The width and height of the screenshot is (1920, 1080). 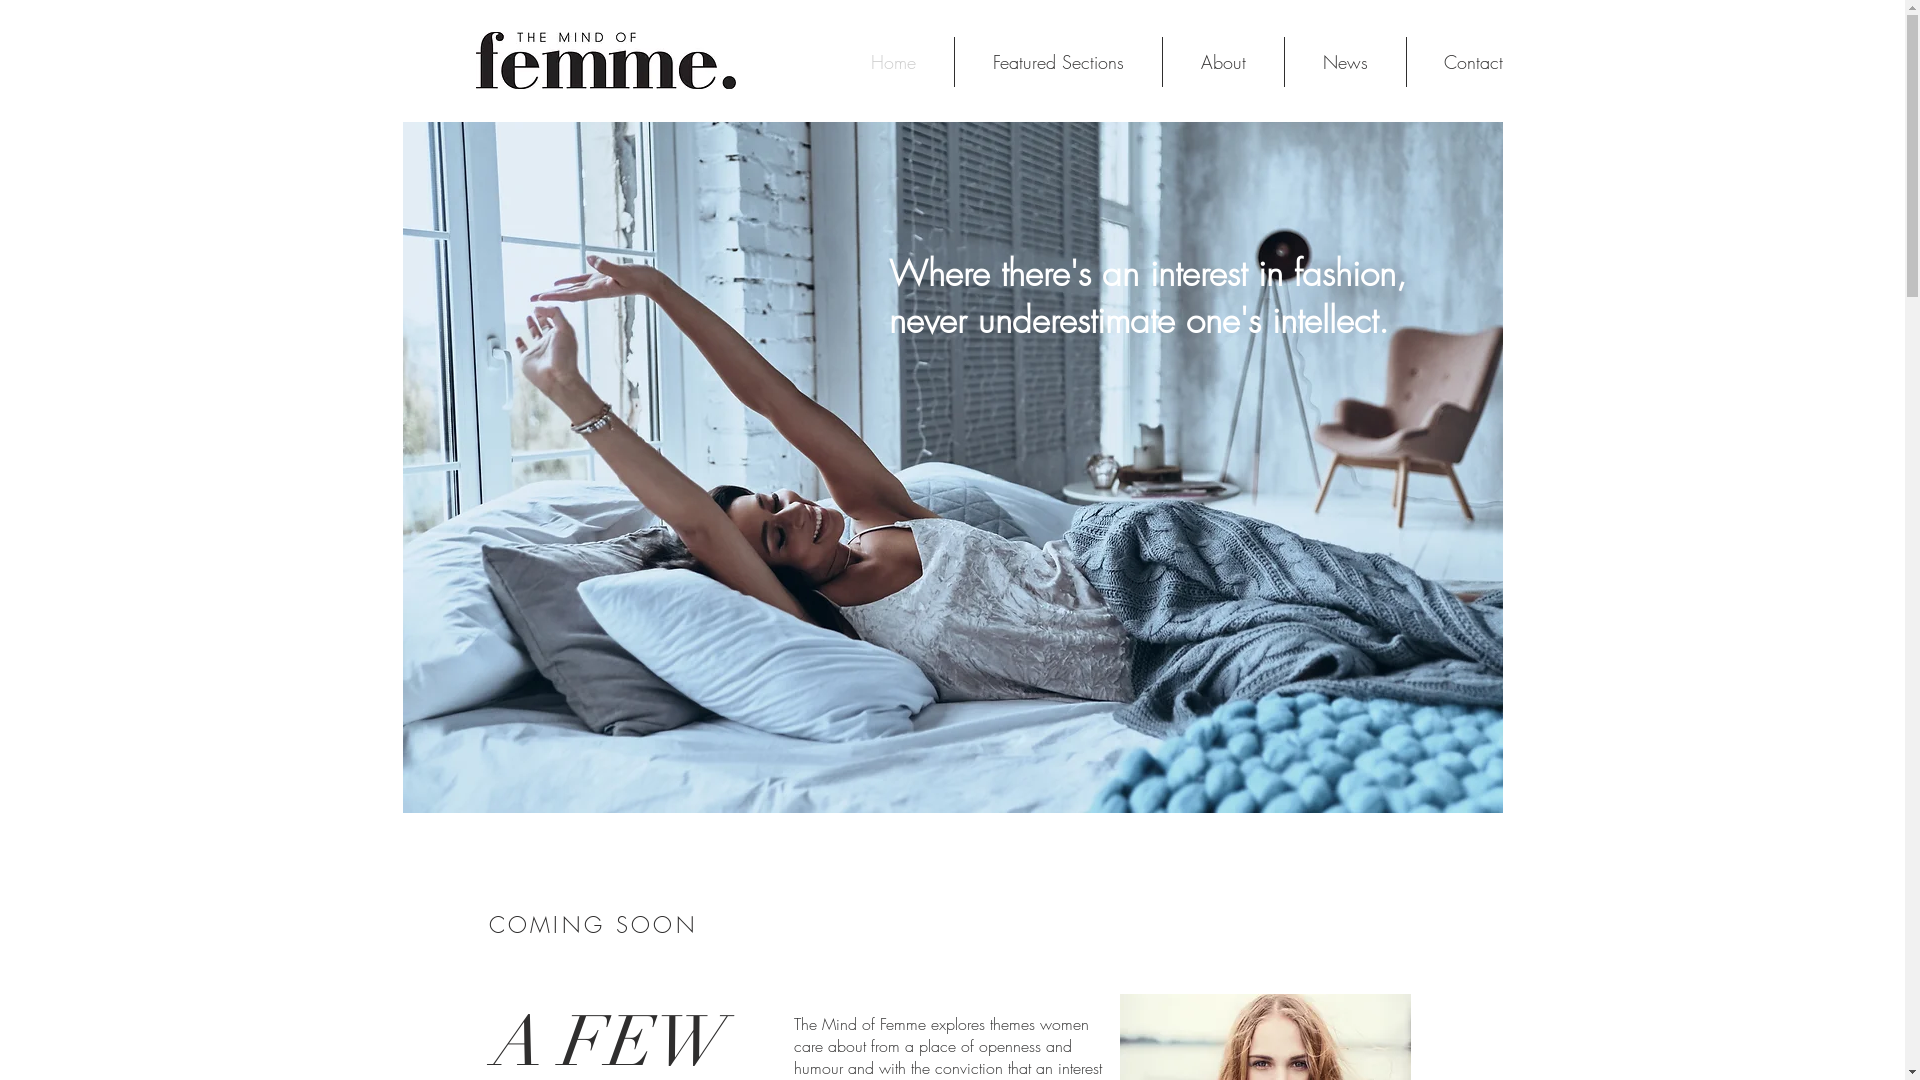 What do you see at coordinates (1223, 62) in the screenshot?
I see `About` at bounding box center [1223, 62].